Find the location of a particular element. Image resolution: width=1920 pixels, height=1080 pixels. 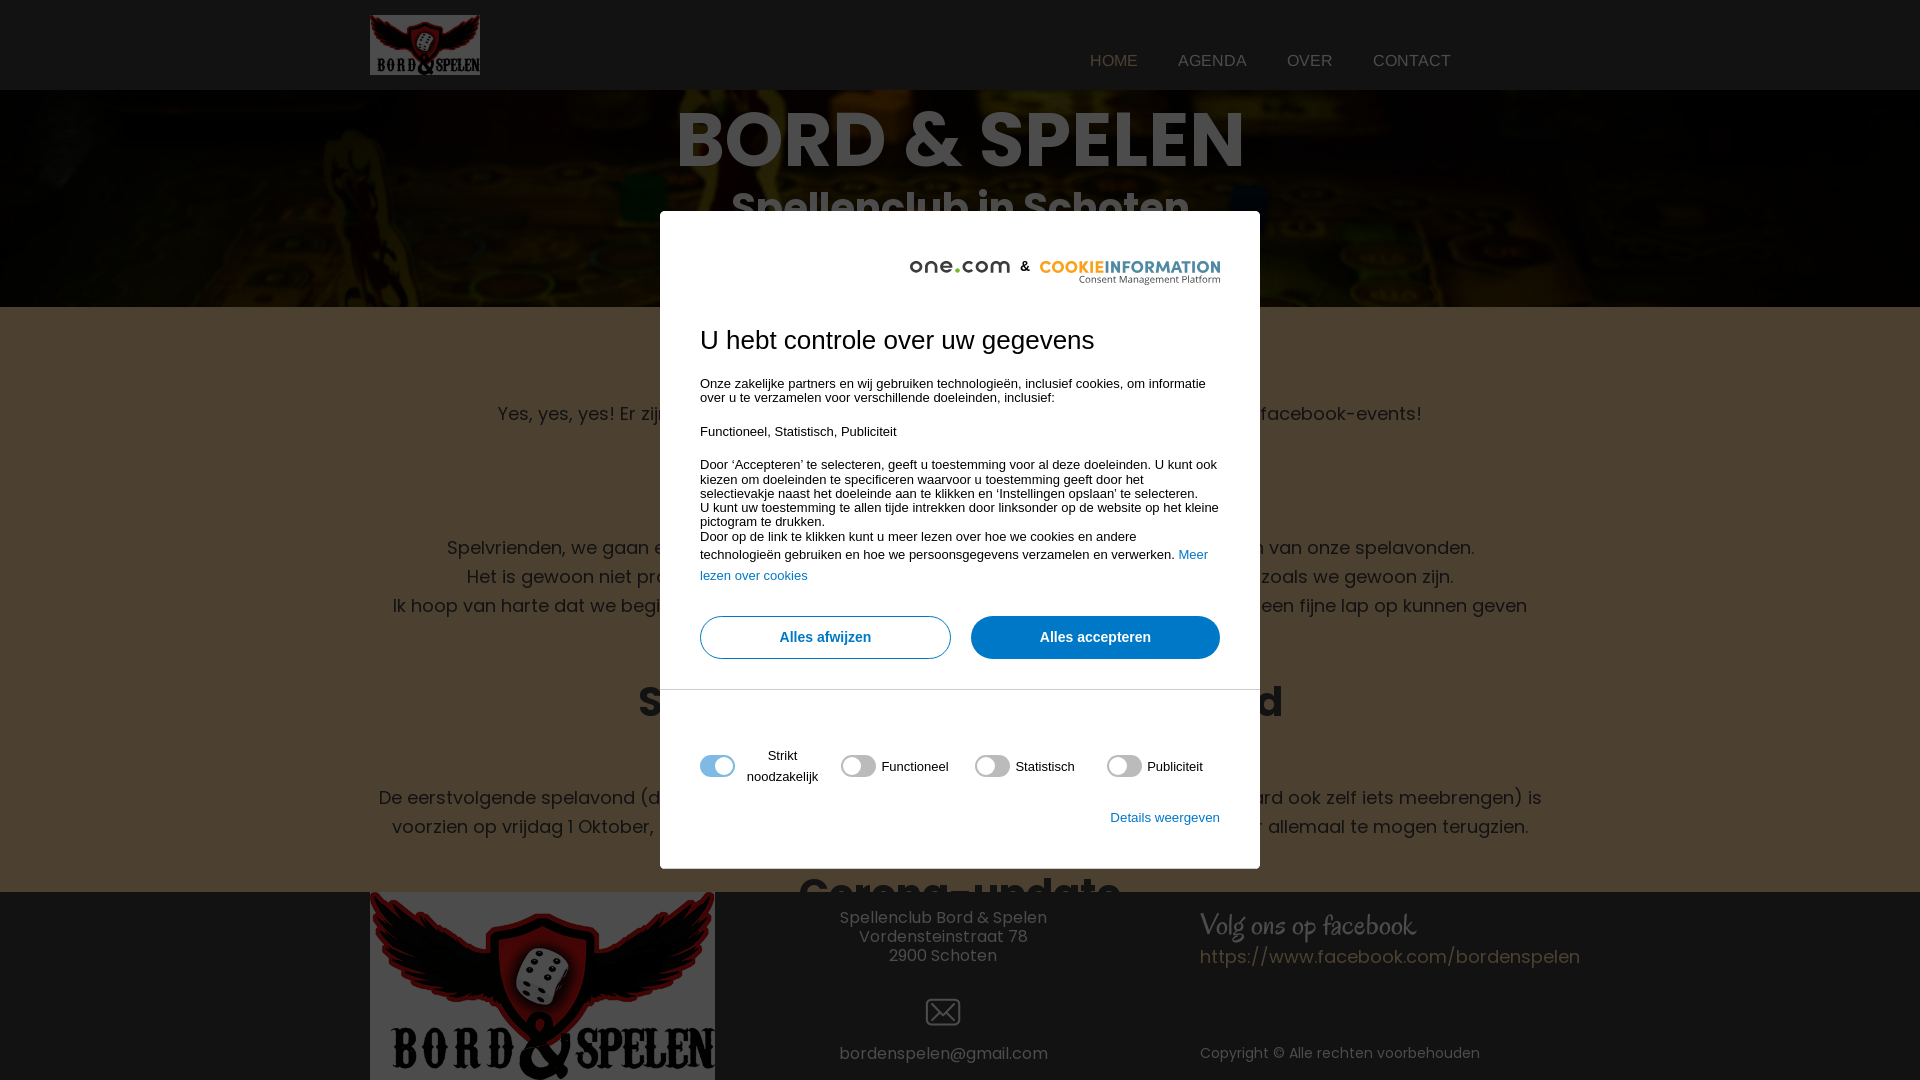

Alles afwijzen is located at coordinates (826, 638).